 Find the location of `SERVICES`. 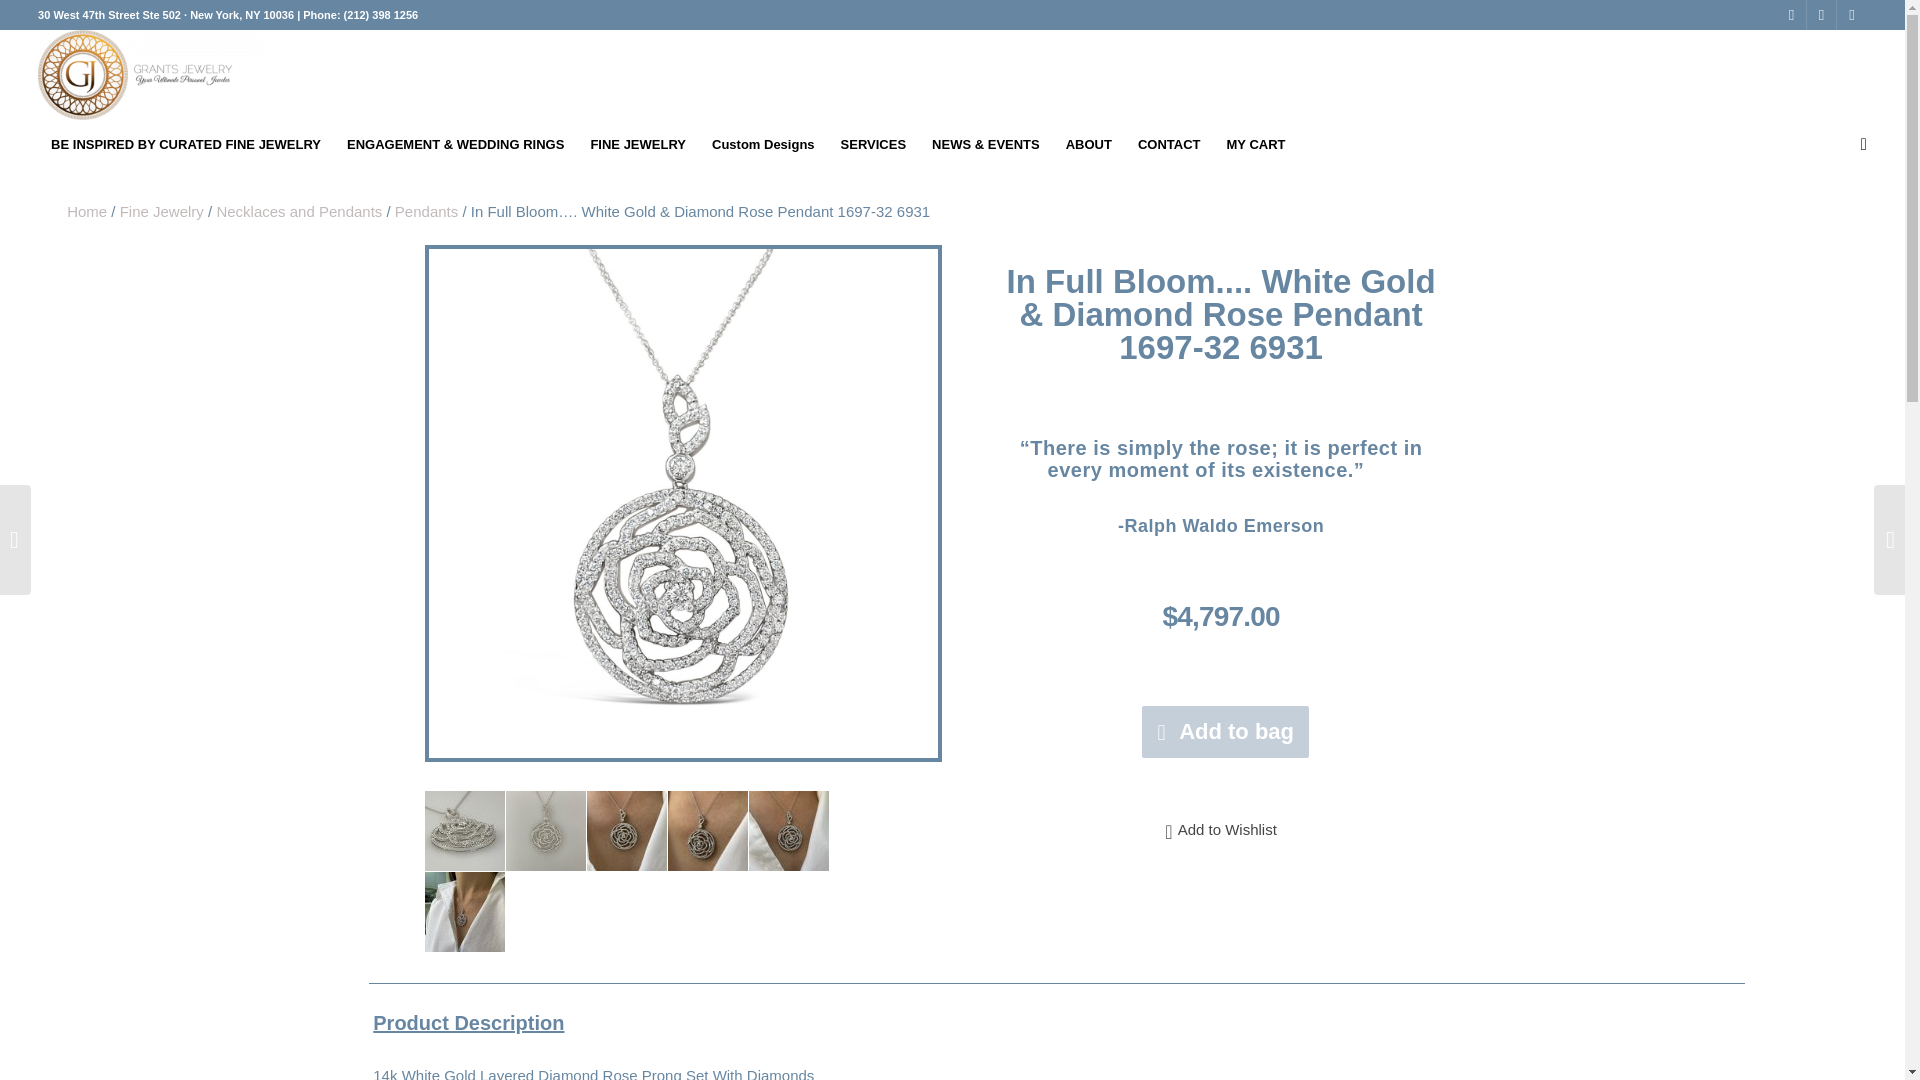

SERVICES is located at coordinates (873, 144).